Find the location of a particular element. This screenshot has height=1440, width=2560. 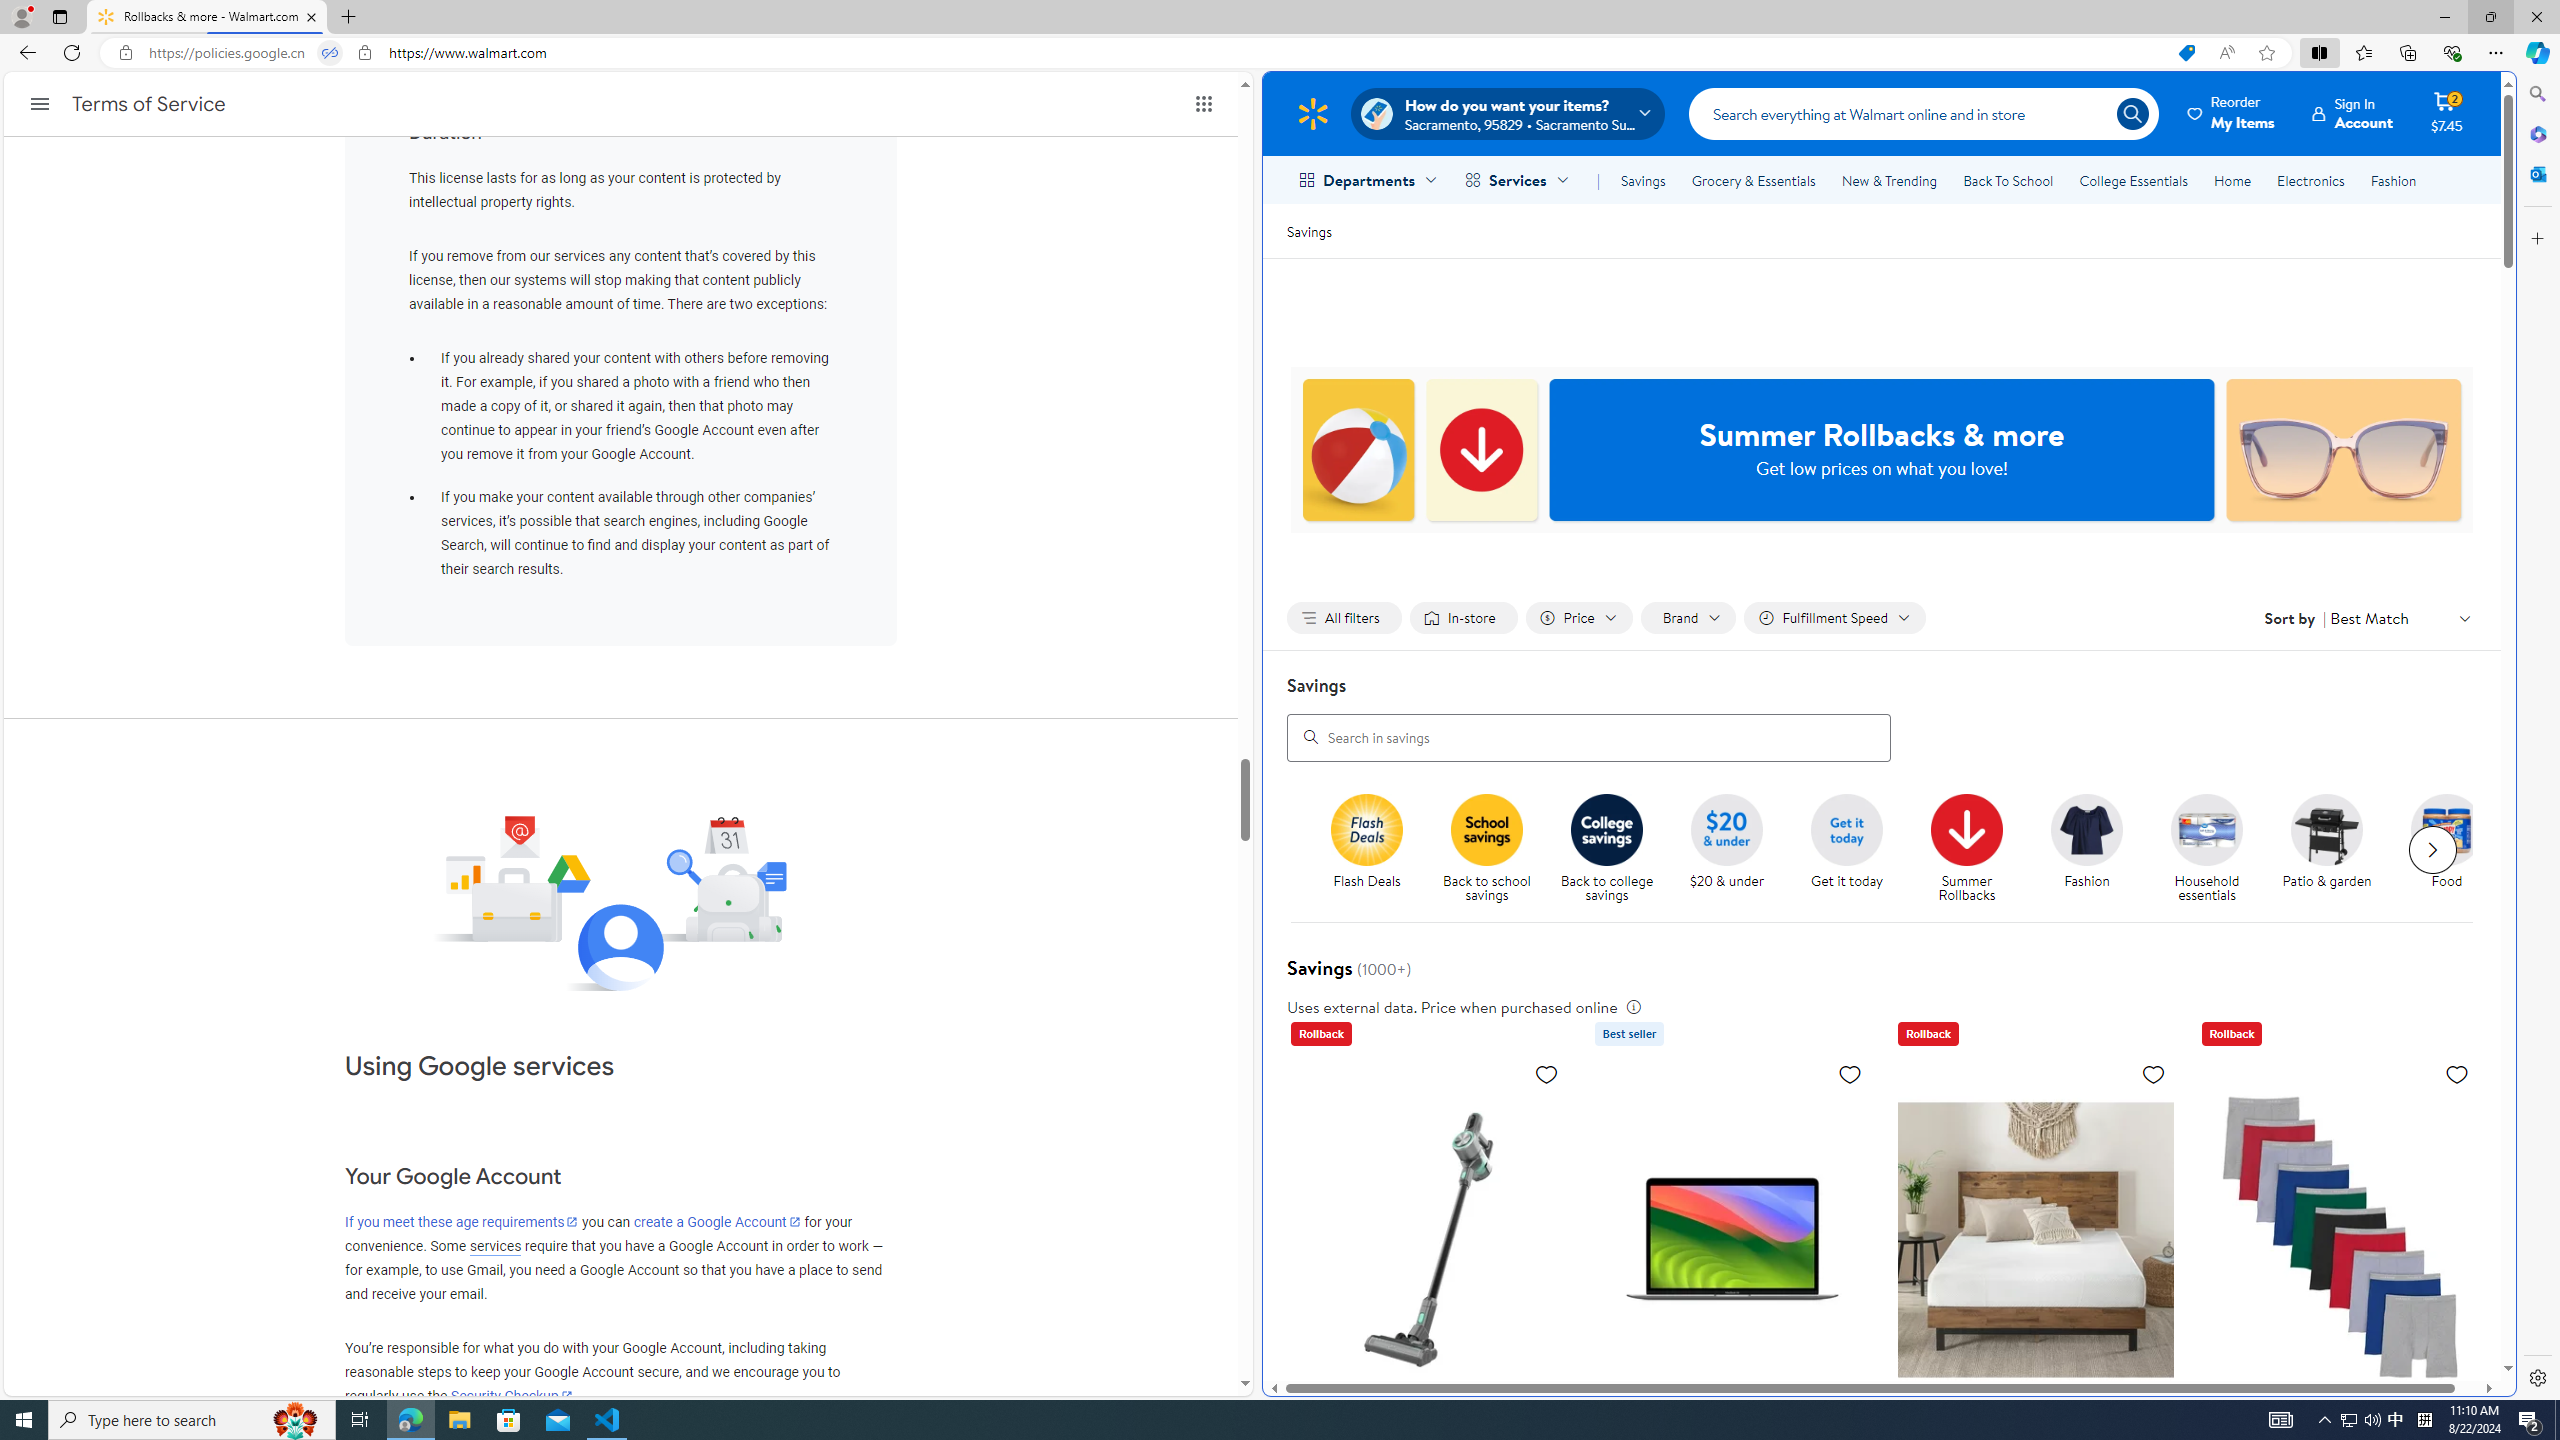

Summer Rollbacks is located at coordinates (1966, 829).